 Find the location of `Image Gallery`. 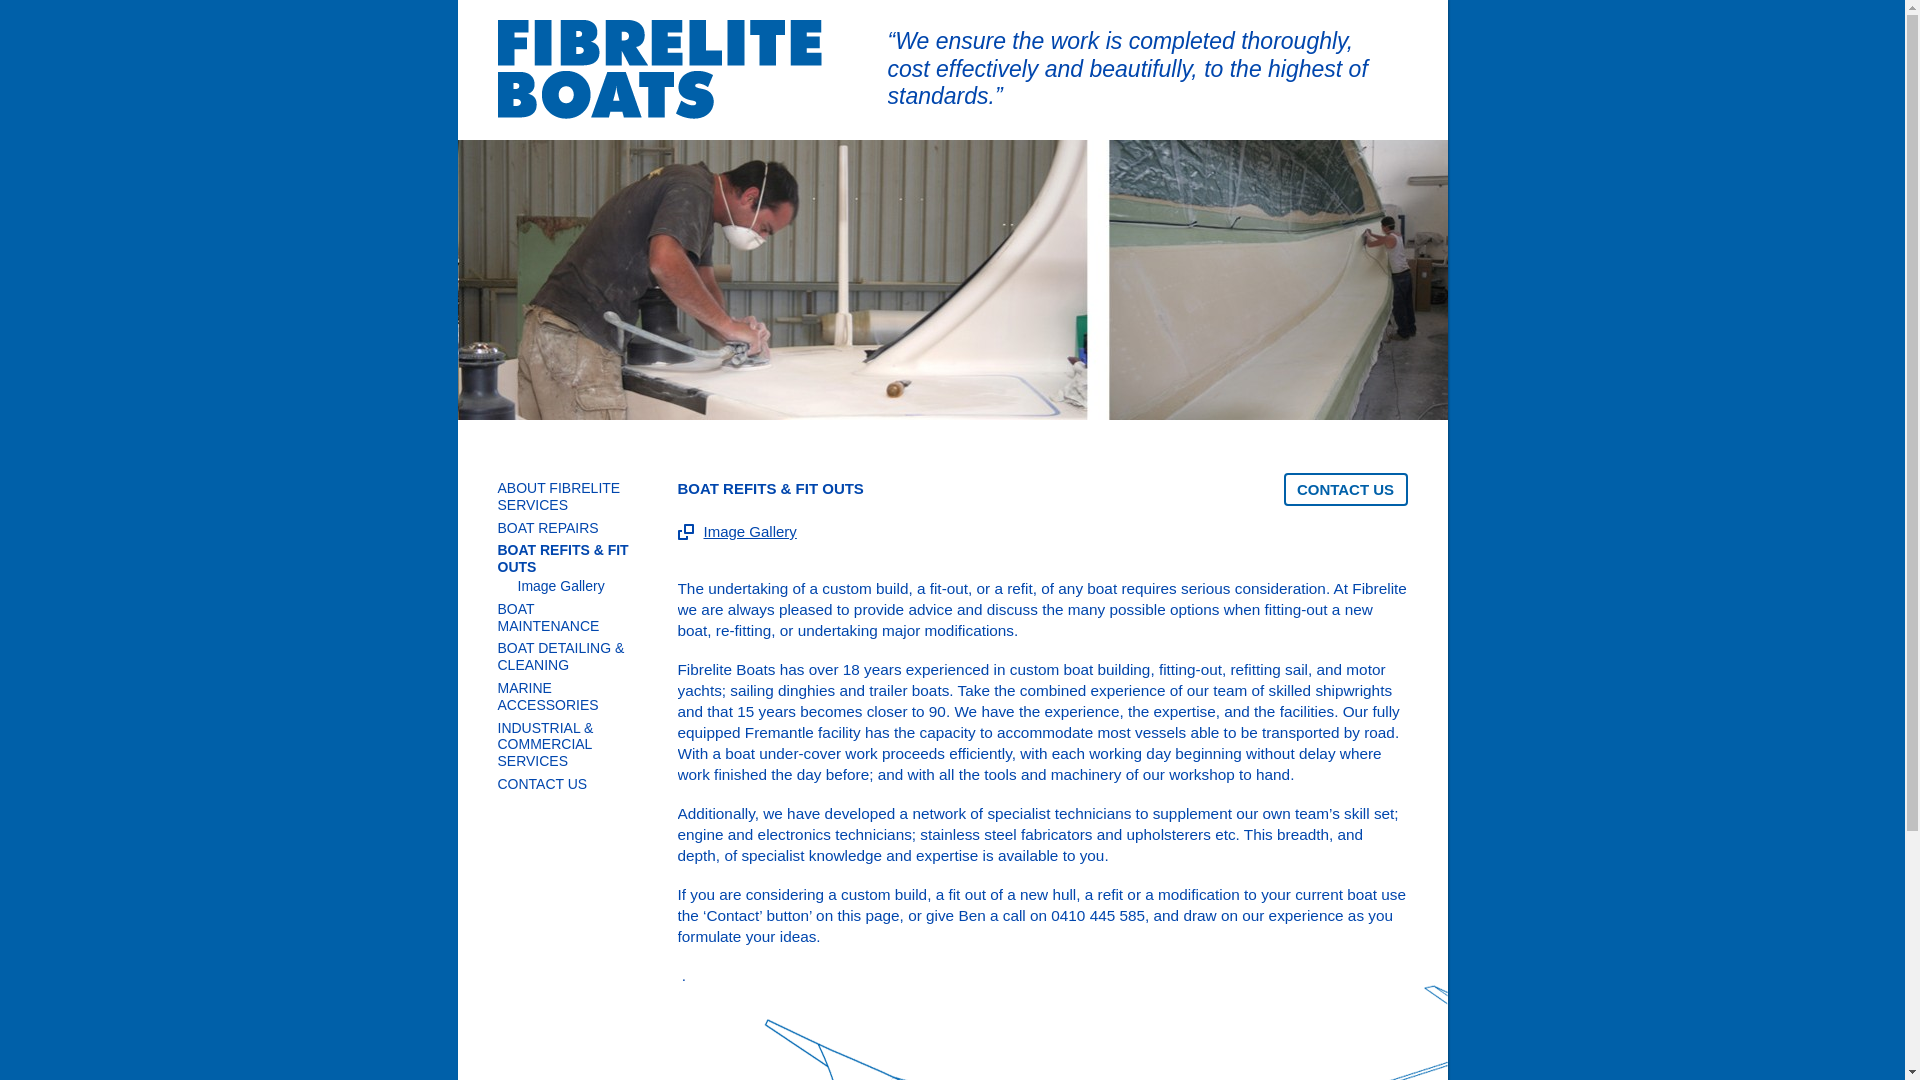

Image Gallery is located at coordinates (738, 532).